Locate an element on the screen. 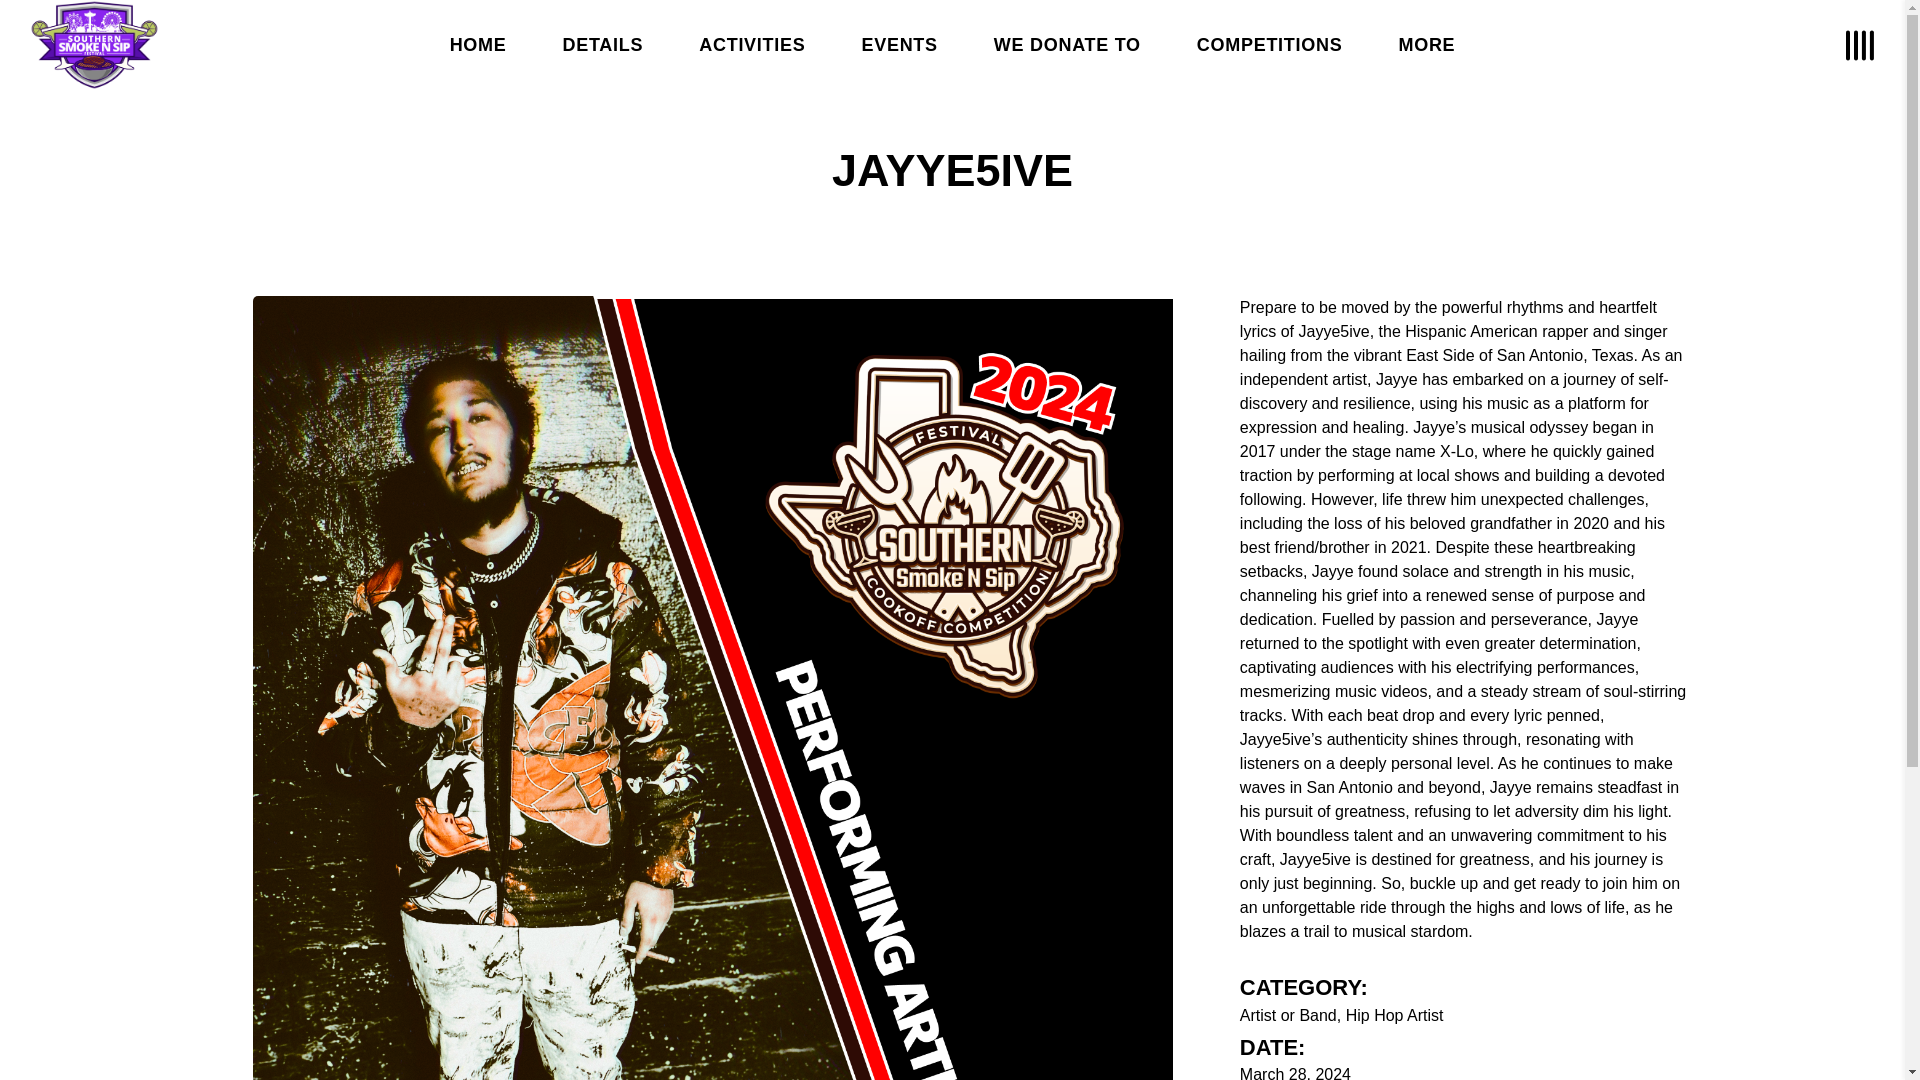 The width and height of the screenshot is (1920, 1080). MORE is located at coordinates (1426, 45).